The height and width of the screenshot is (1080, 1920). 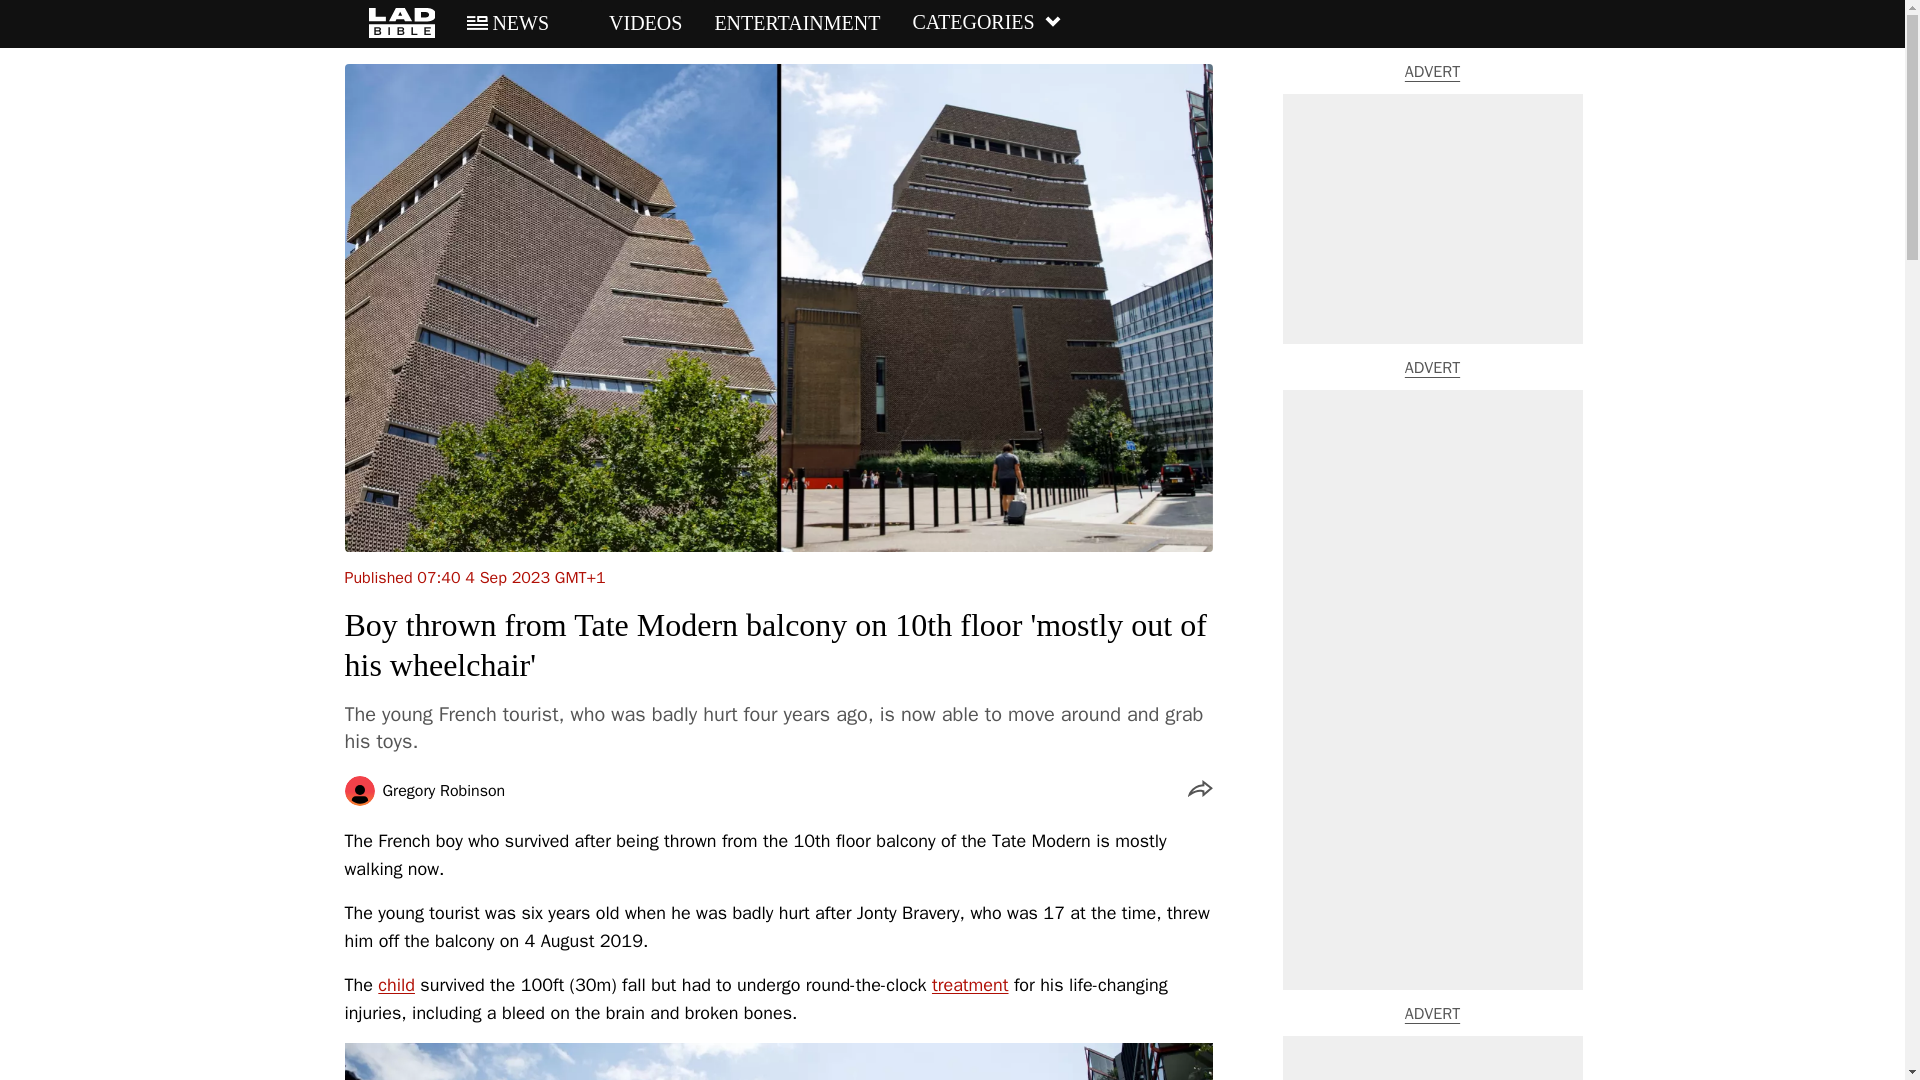 I want to click on CATEGORIES, so click(x=986, y=23).